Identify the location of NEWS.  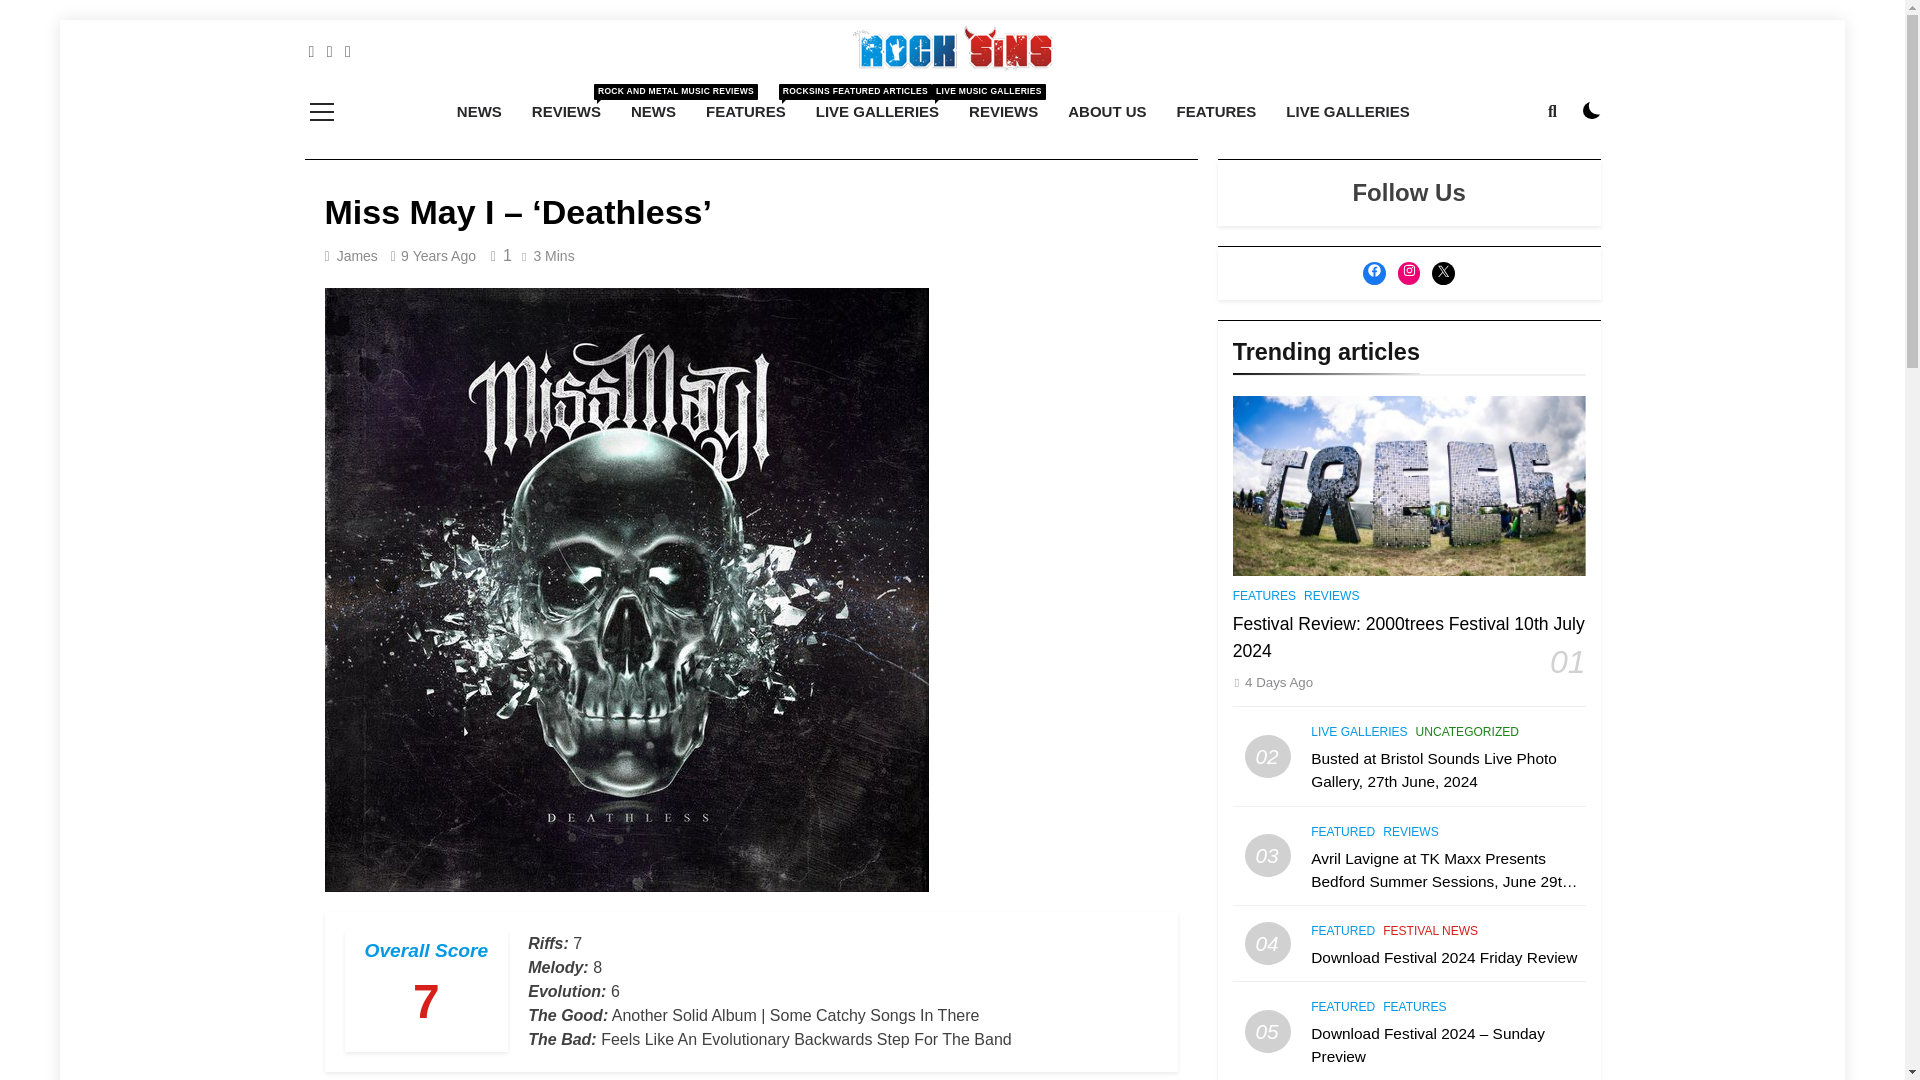
(654, 112).